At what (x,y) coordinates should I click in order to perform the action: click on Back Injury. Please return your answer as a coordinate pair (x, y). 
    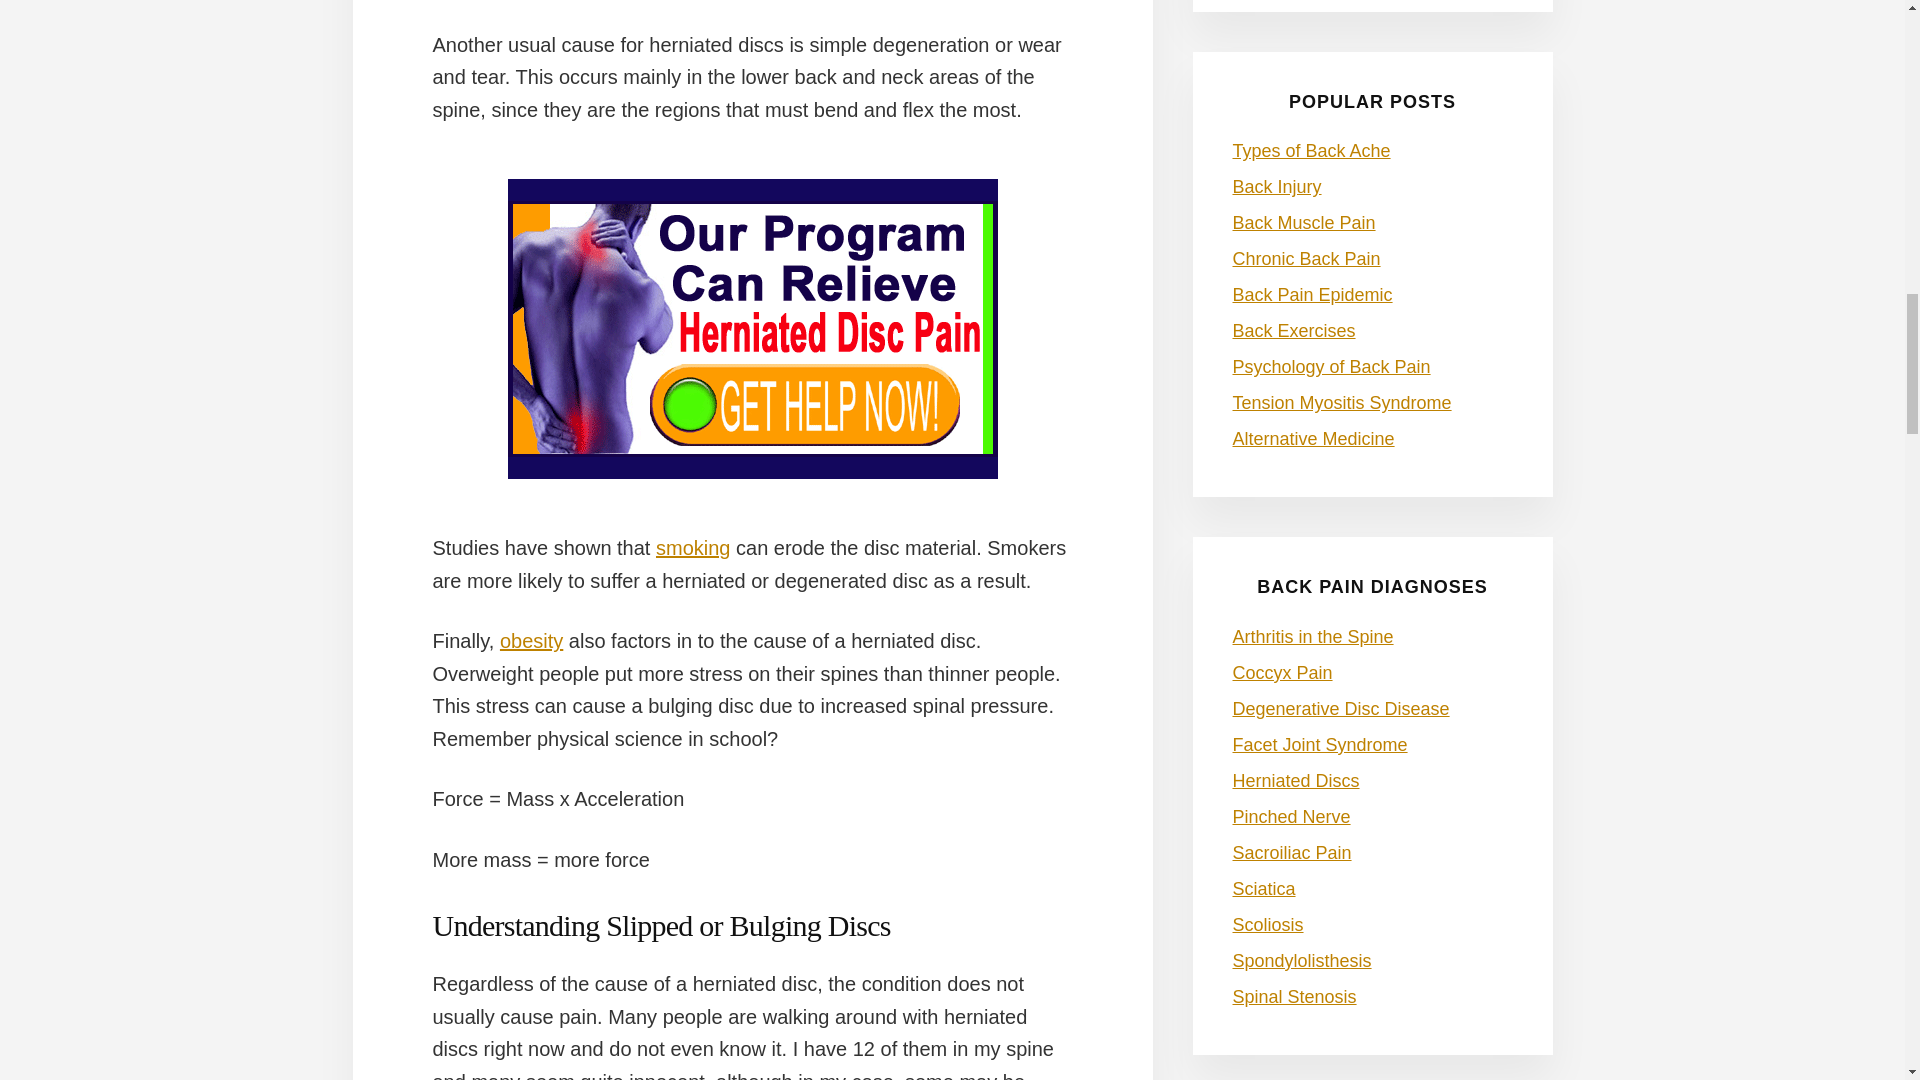
    Looking at the image, I should click on (1276, 186).